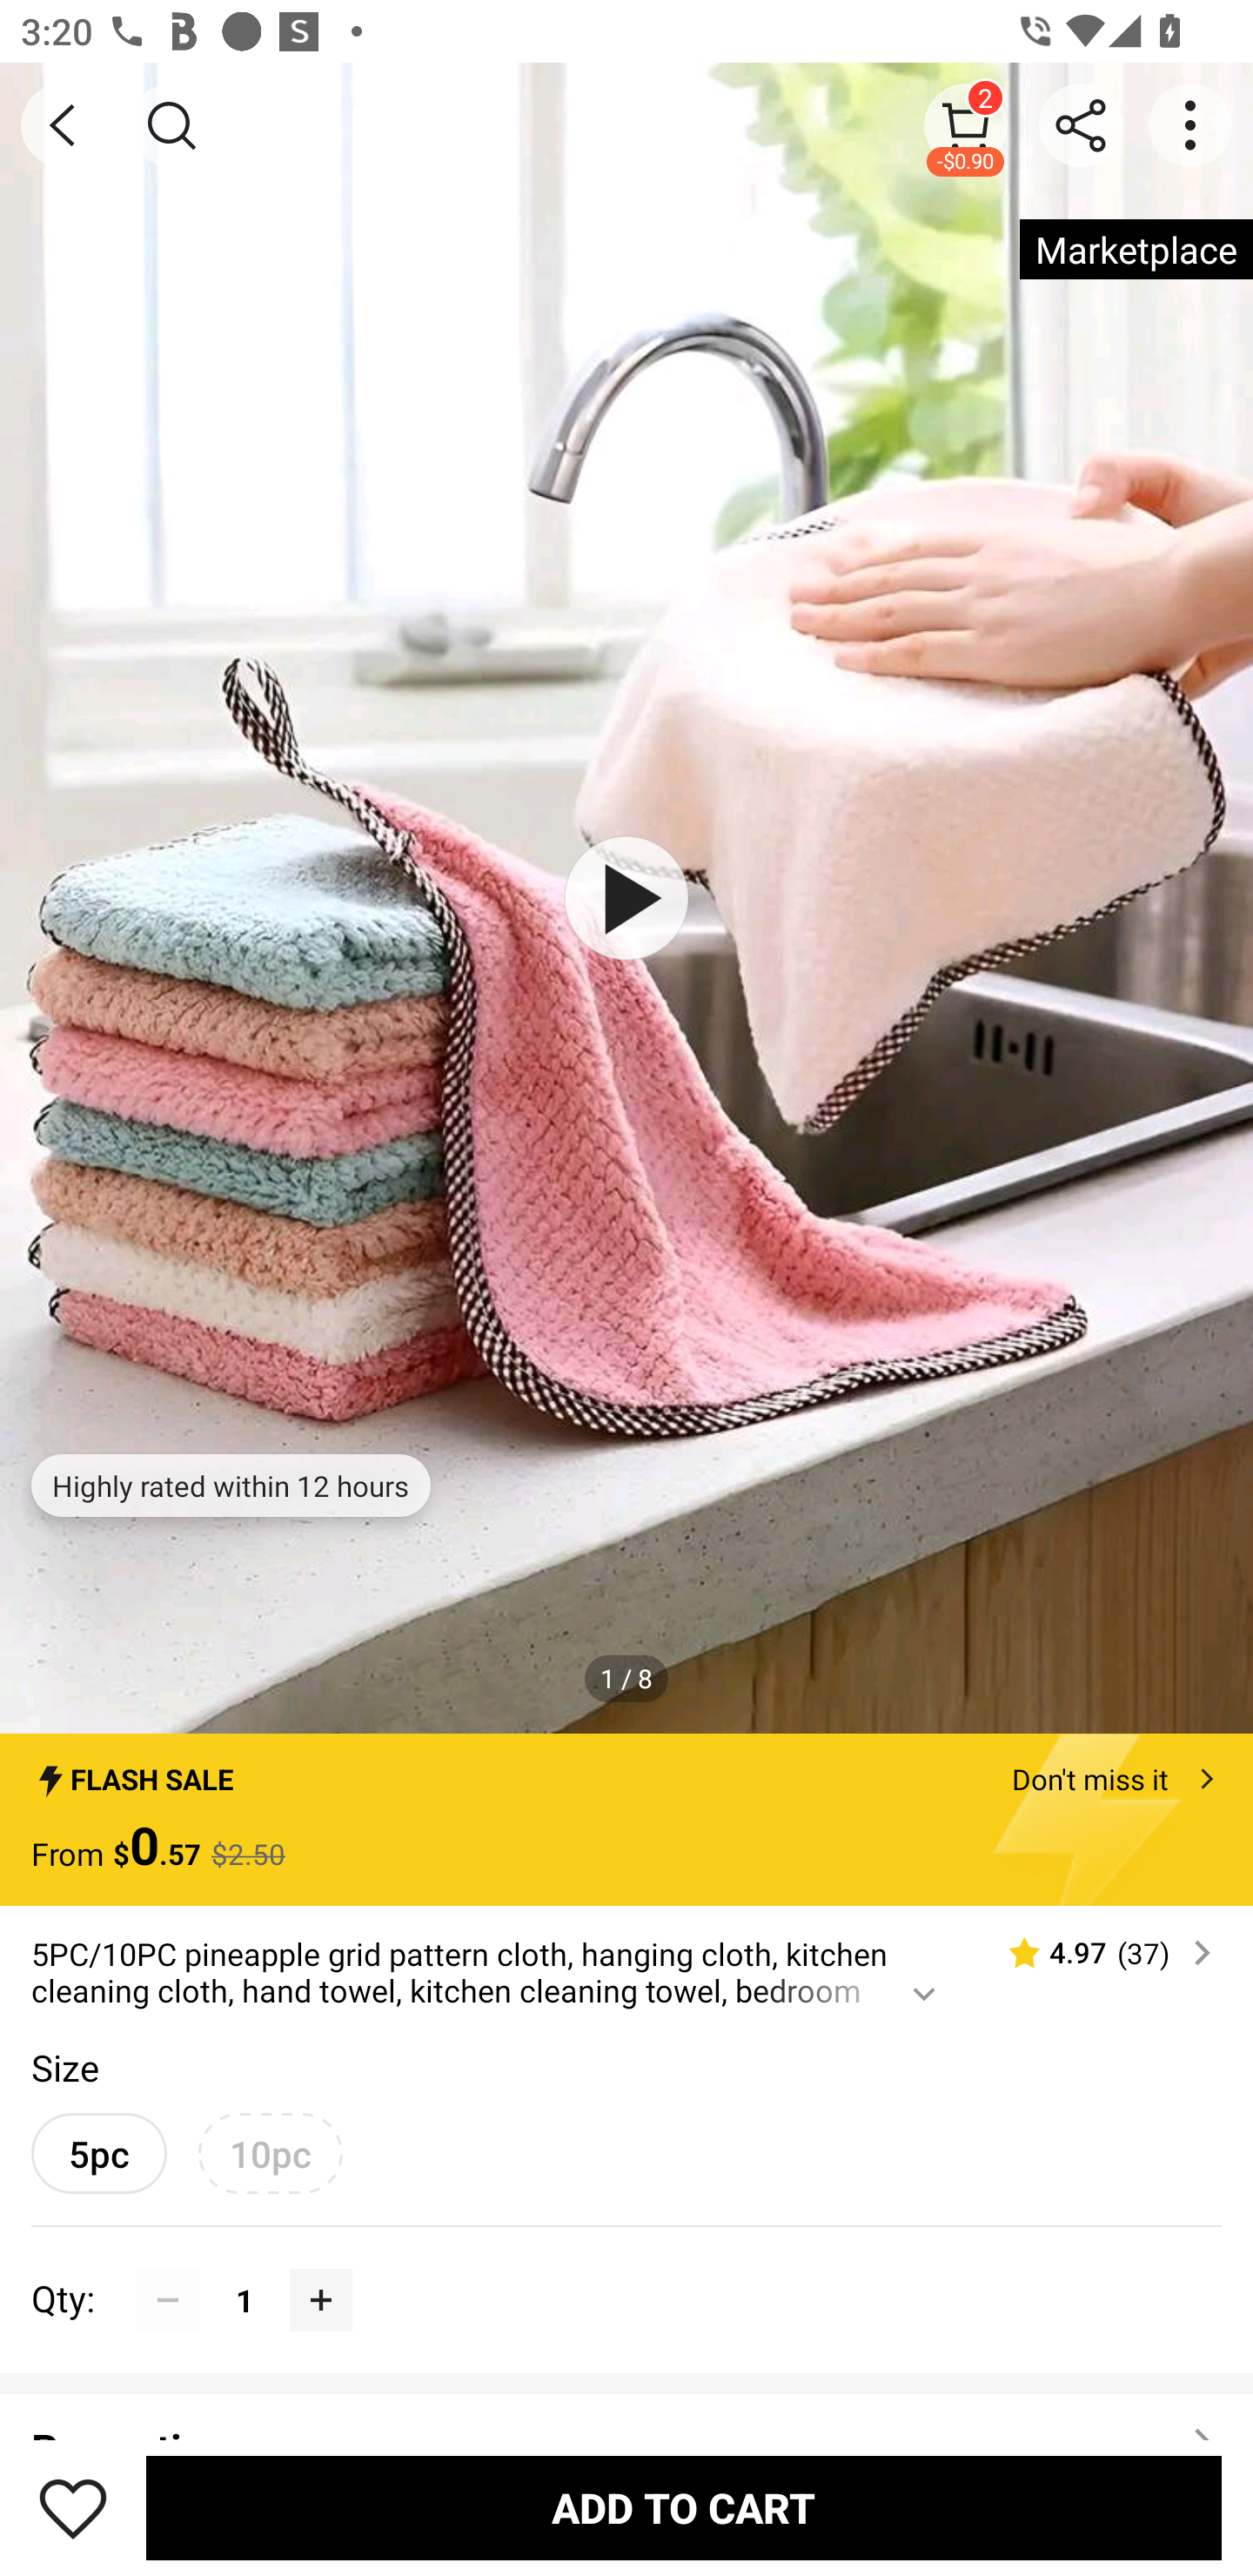 The width and height of the screenshot is (1253, 2576). What do you see at coordinates (270, 2153) in the screenshot?
I see `10pc` at bounding box center [270, 2153].